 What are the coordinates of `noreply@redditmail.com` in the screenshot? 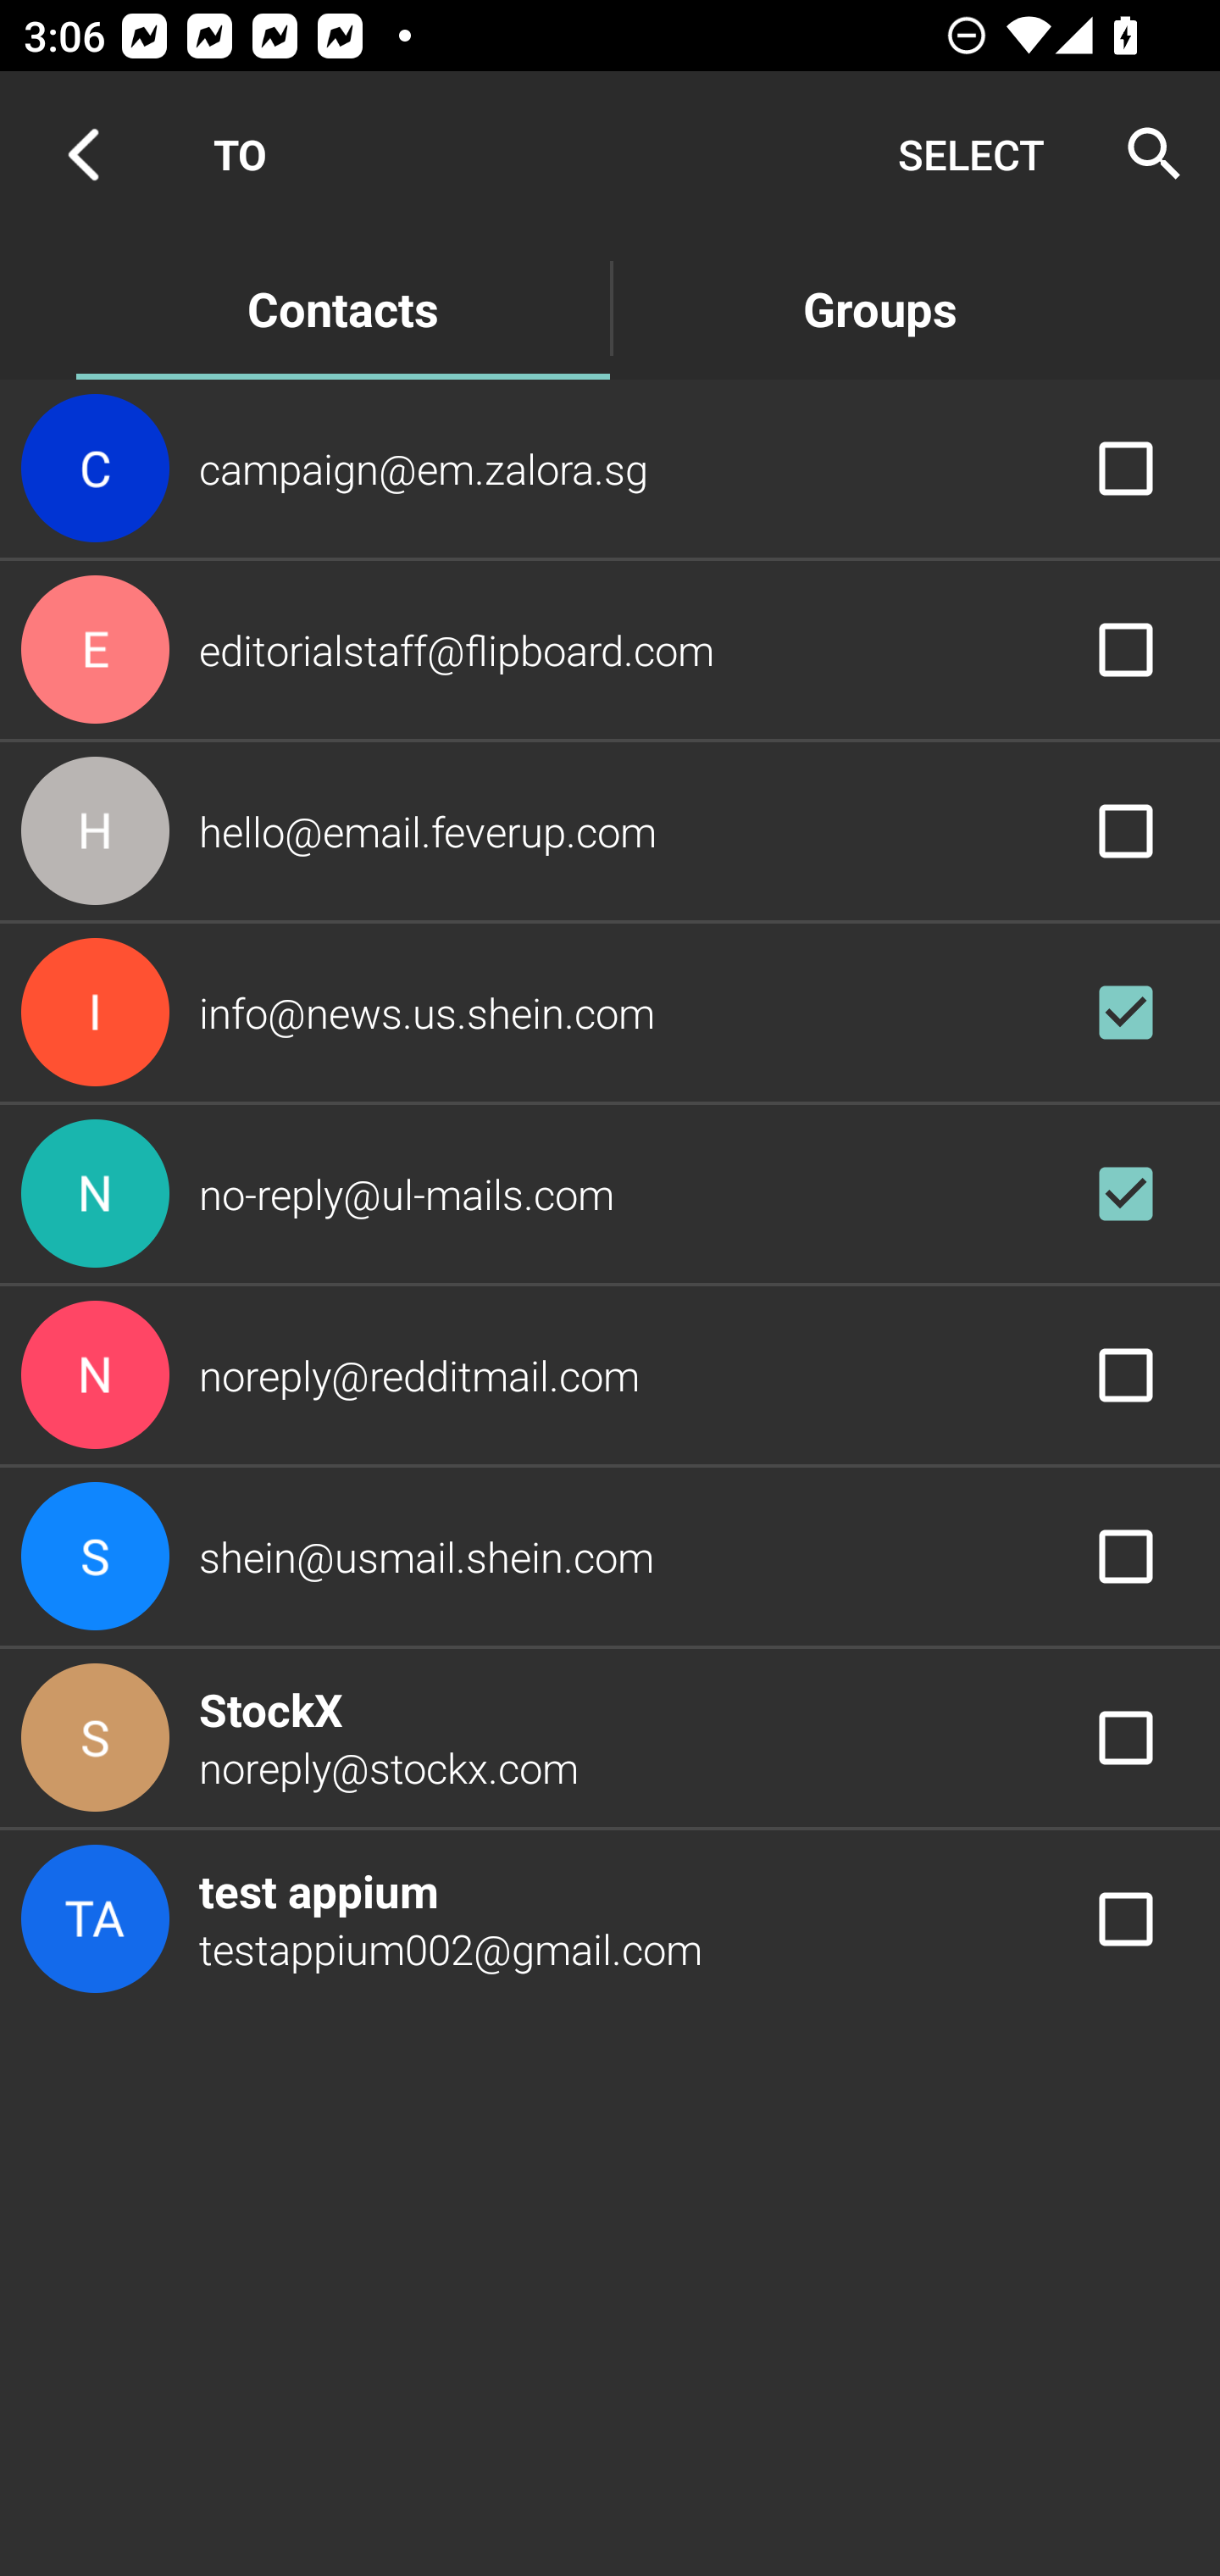 It's located at (610, 1374).